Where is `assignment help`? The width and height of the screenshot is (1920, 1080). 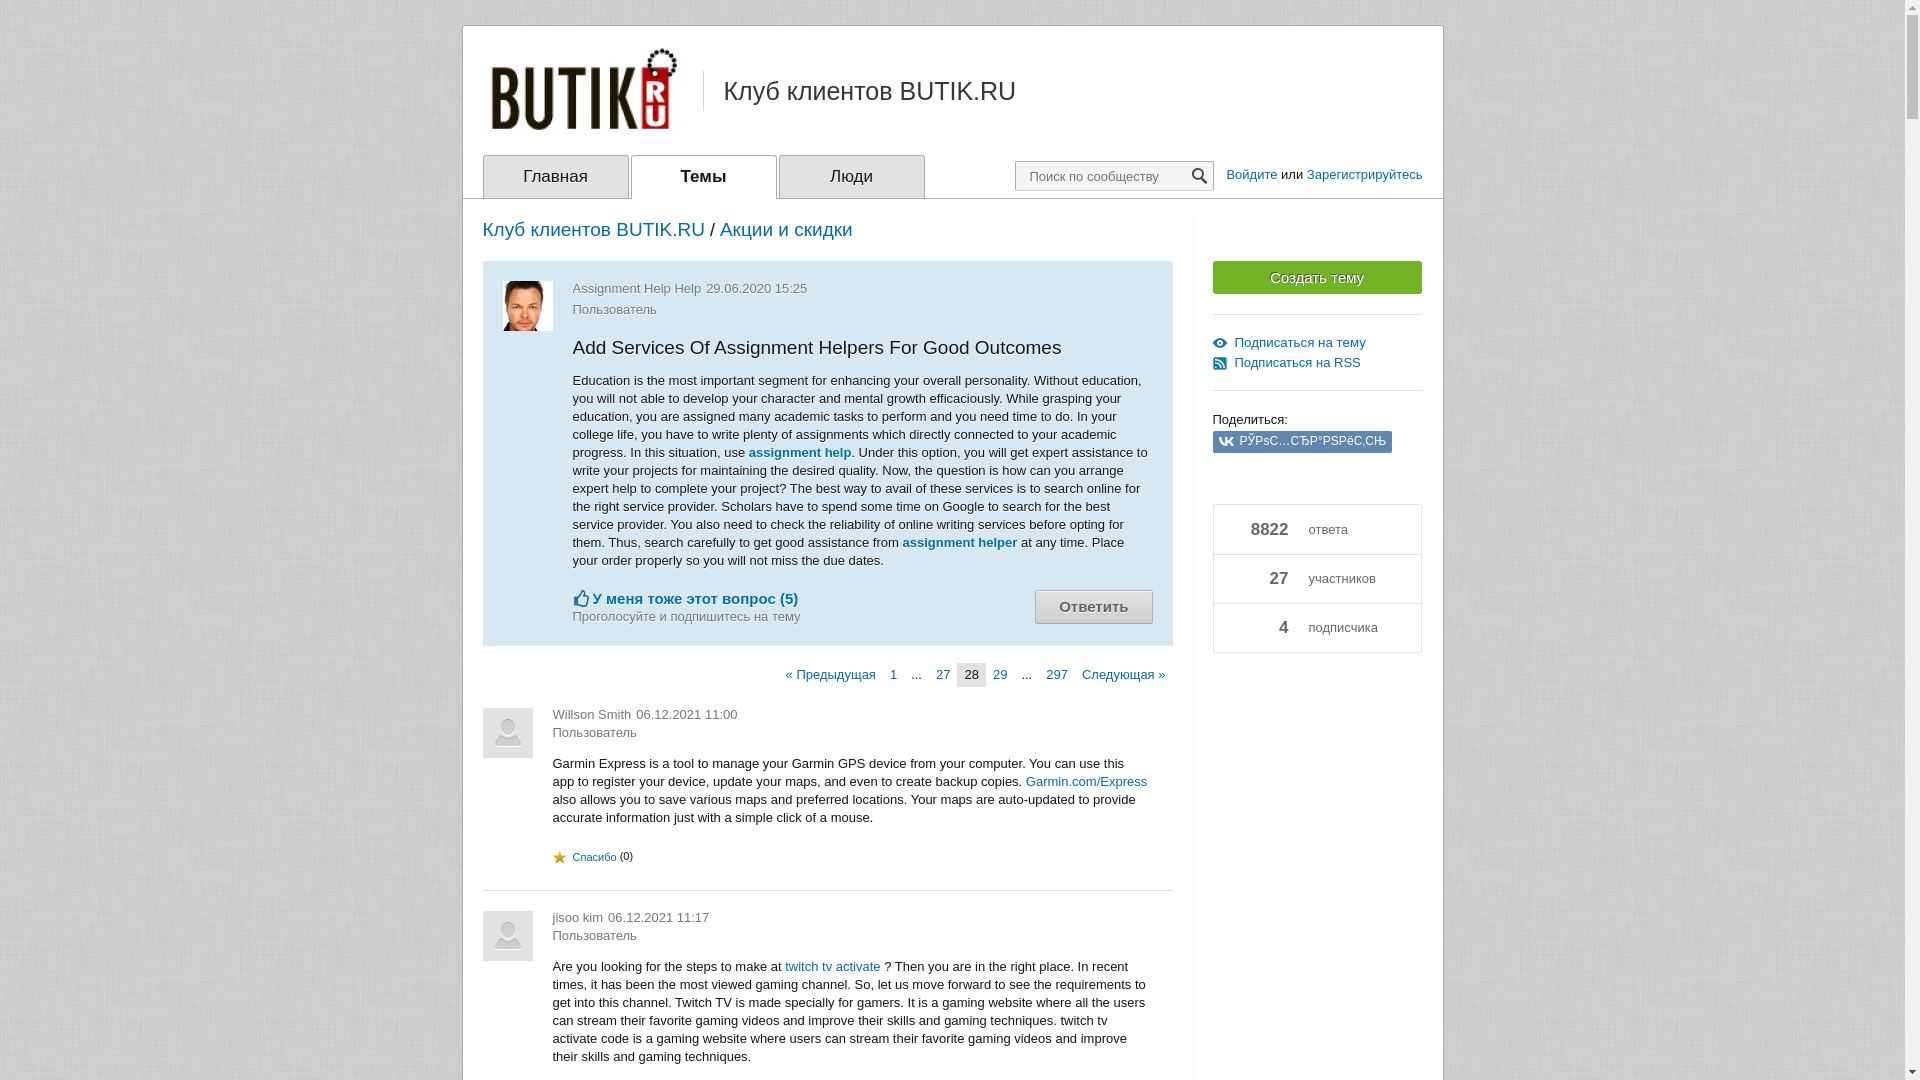
assignment help is located at coordinates (800, 452).